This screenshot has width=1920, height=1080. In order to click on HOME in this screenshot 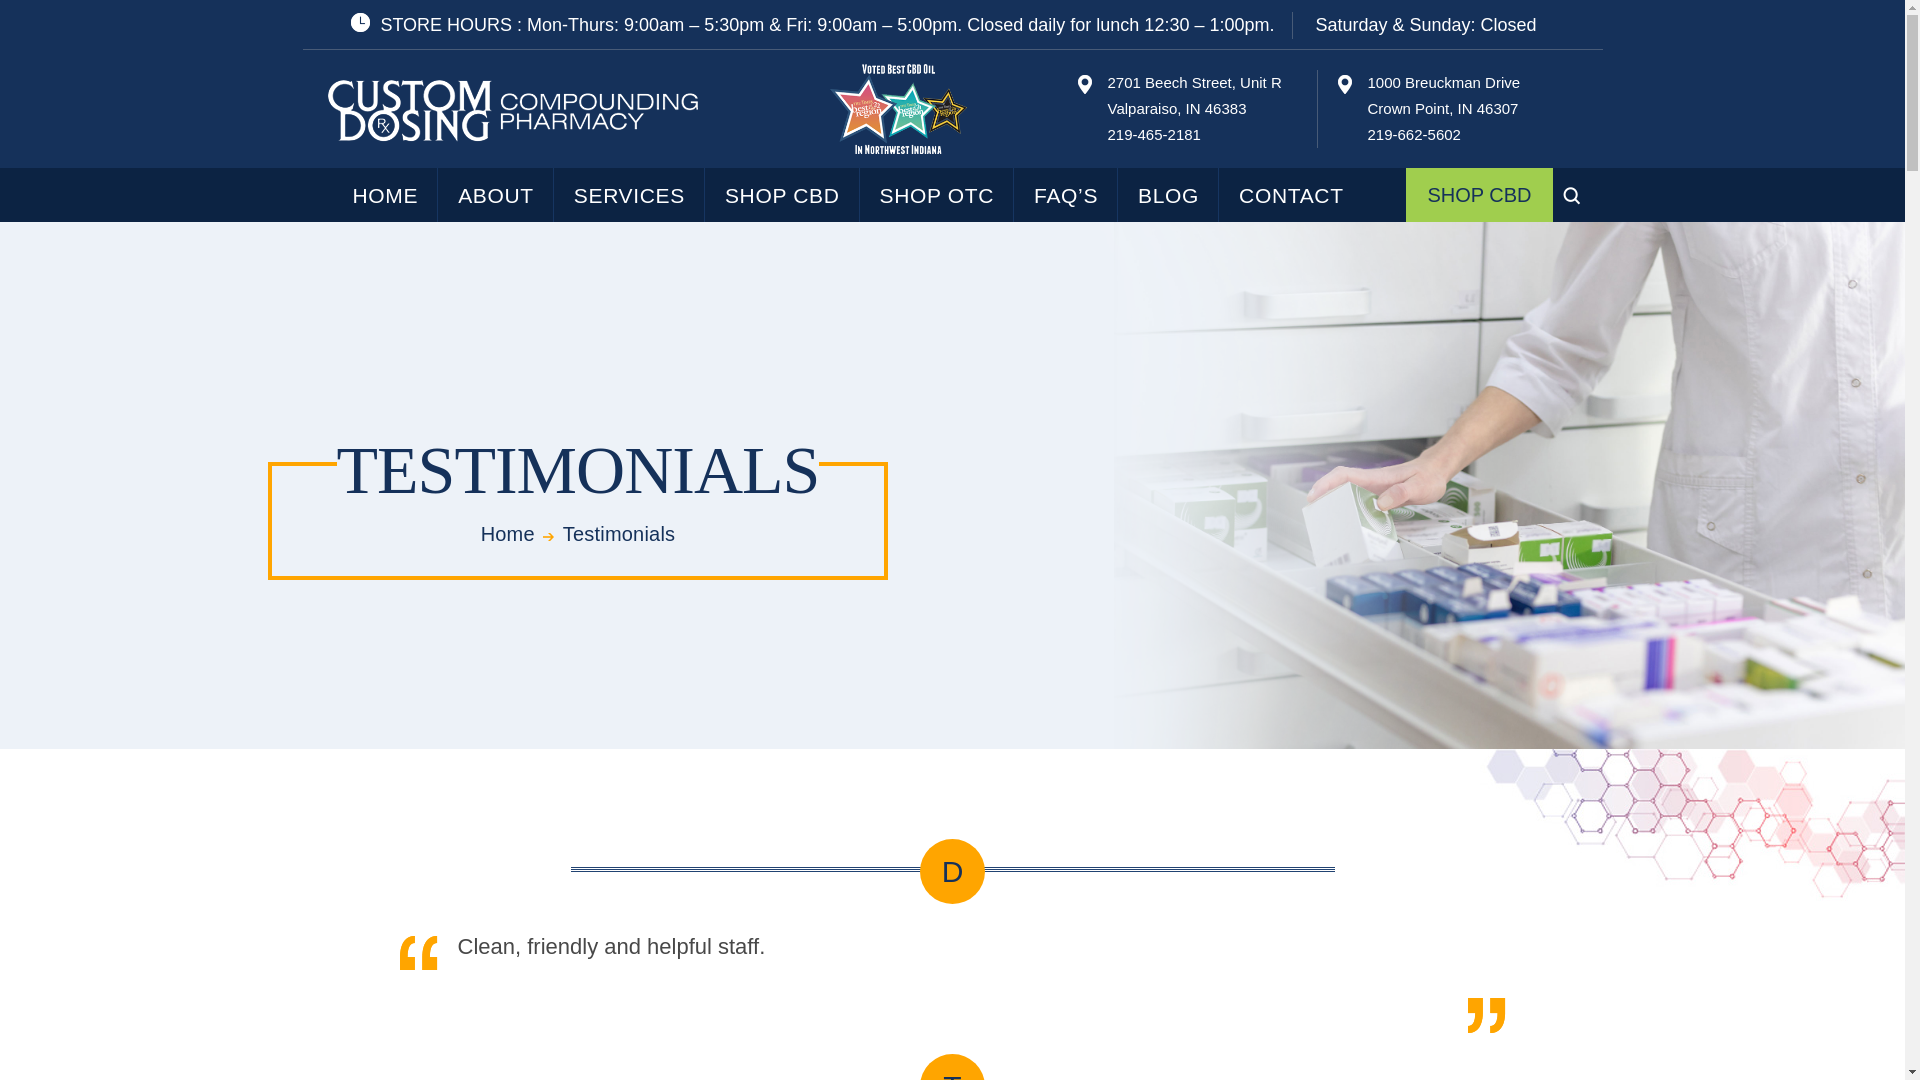, I will do `click(1414, 134)`.